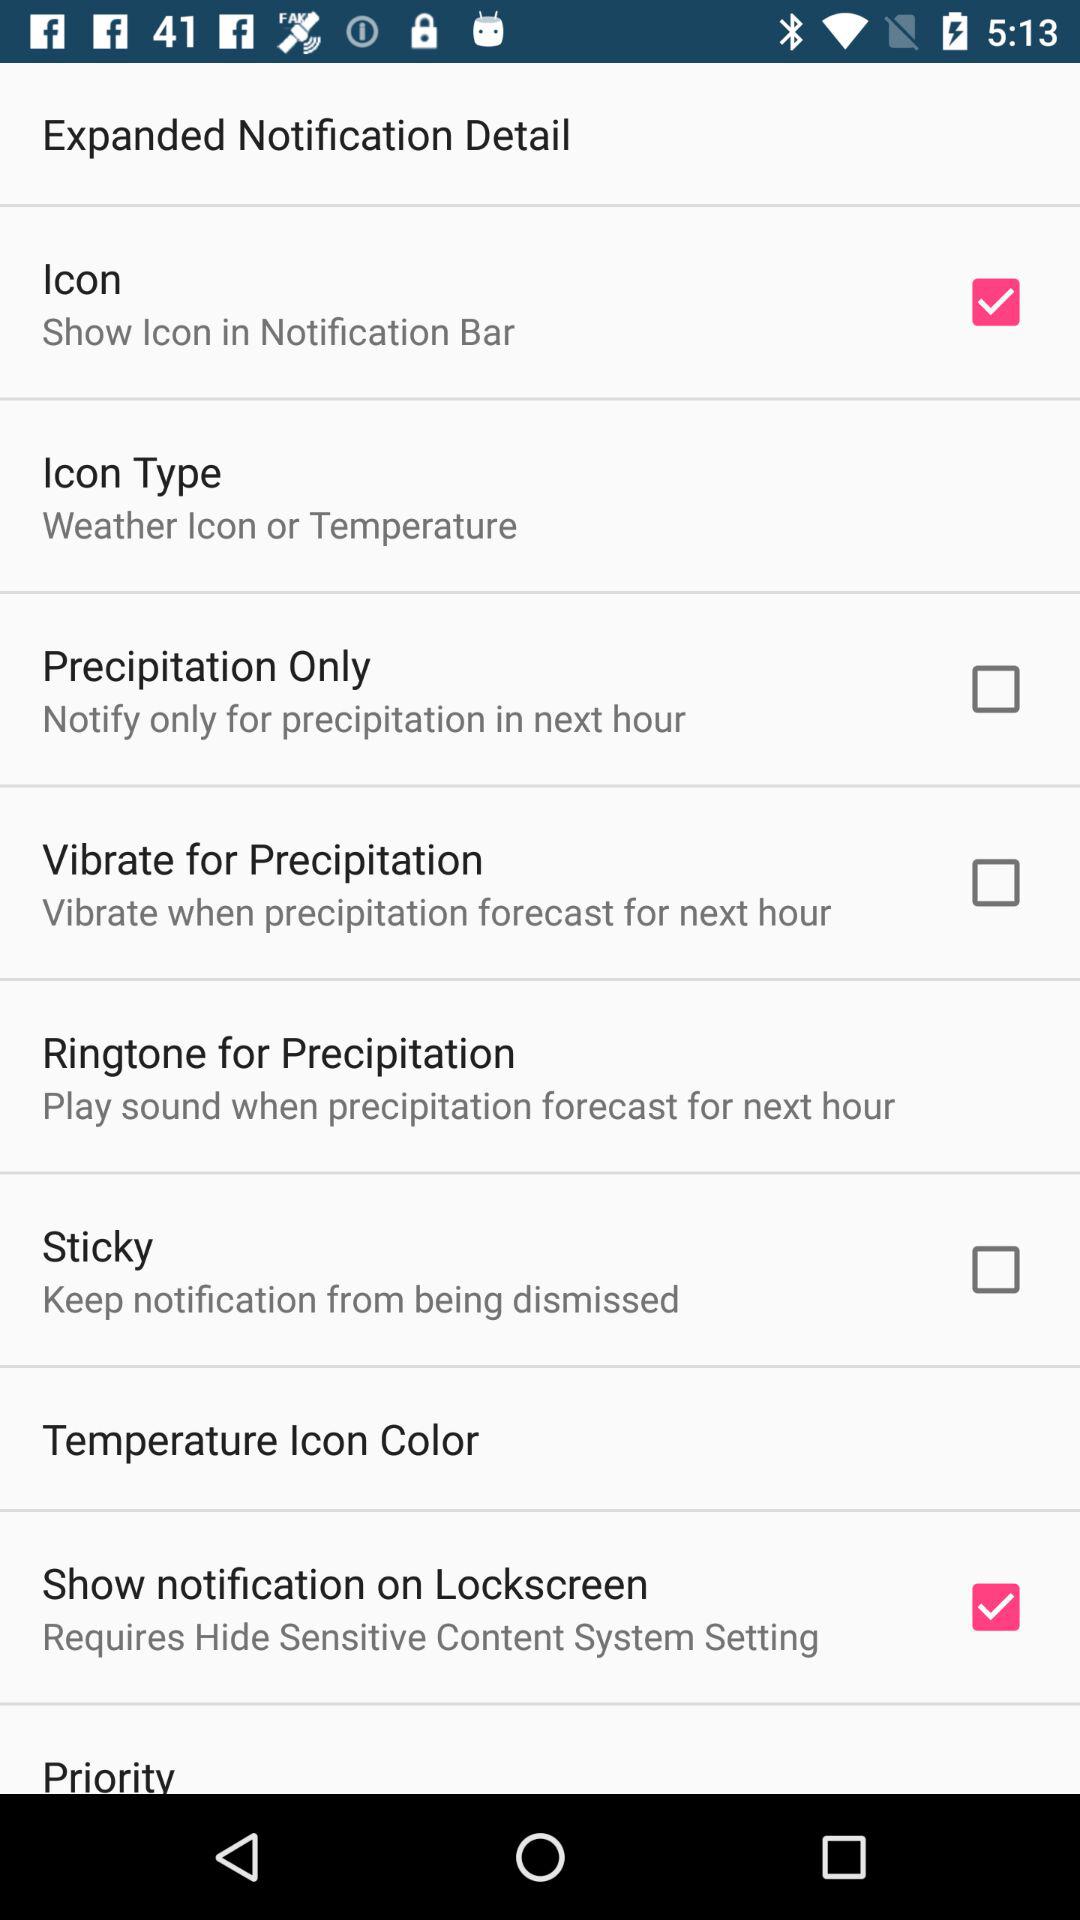 The image size is (1080, 1920). What do you see at coordinates (468, 1104) in the screenshot?
I see `turn off the icon below the ringtone for precipitation item` at bounding box center [468, 1104].